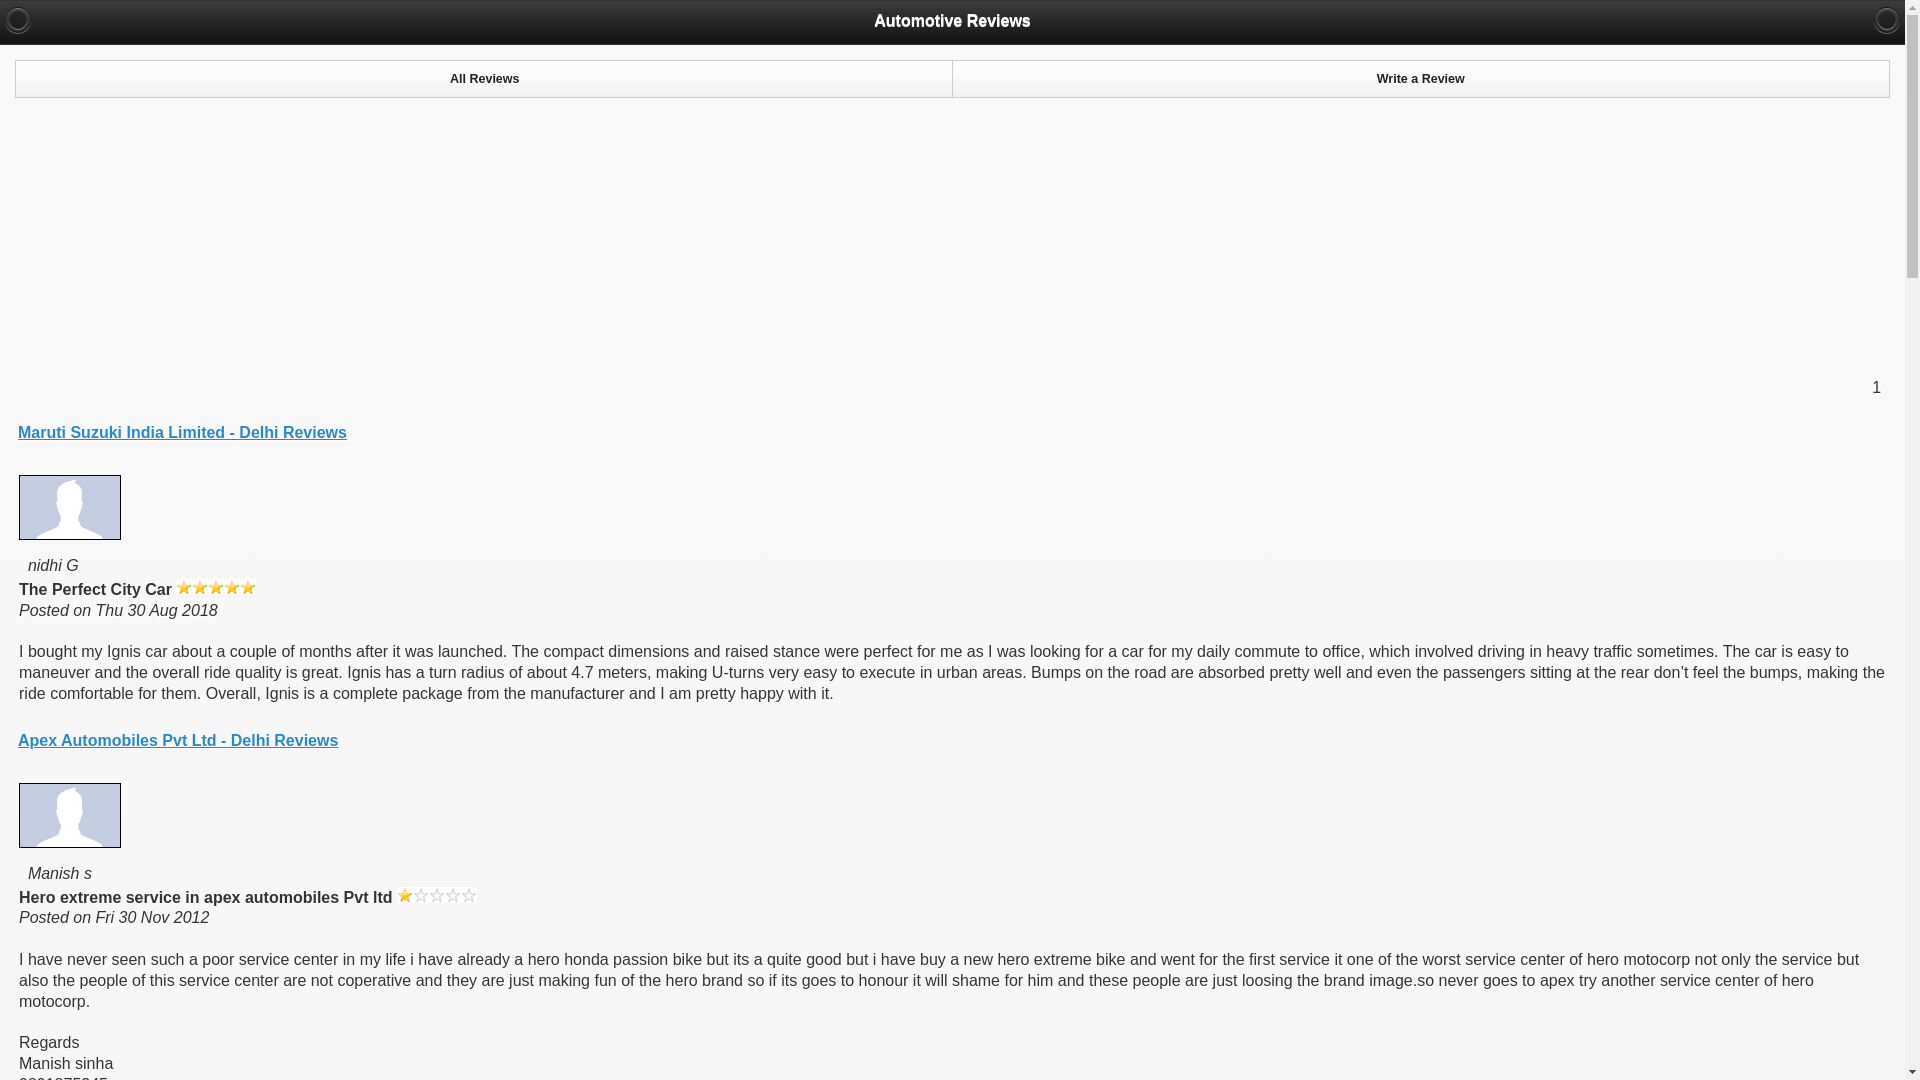  Describe the element at coordinates (1886, 20) in the screenshot. I see `Home` at that location.